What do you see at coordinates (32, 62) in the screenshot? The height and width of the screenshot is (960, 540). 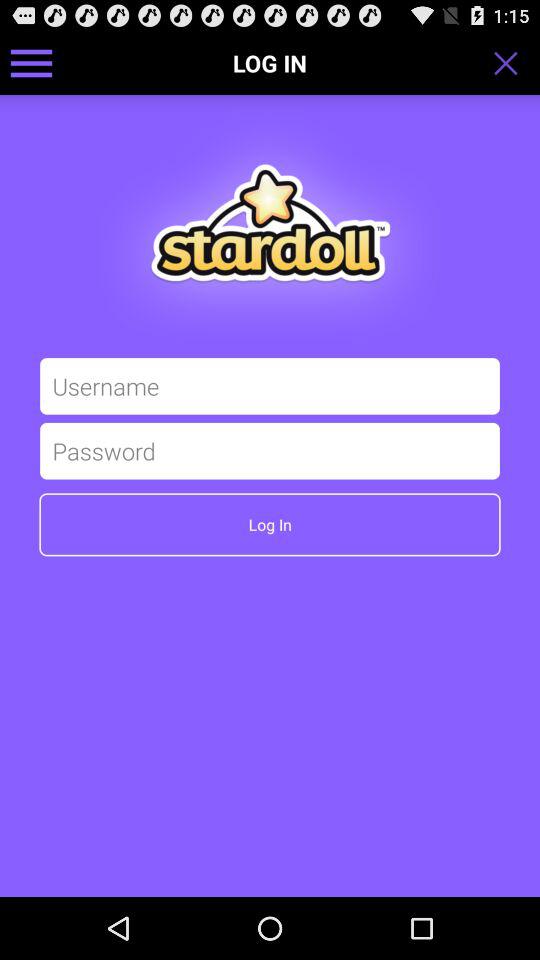 I see `press icon at the top left corner` at bounding box center [32, 62].